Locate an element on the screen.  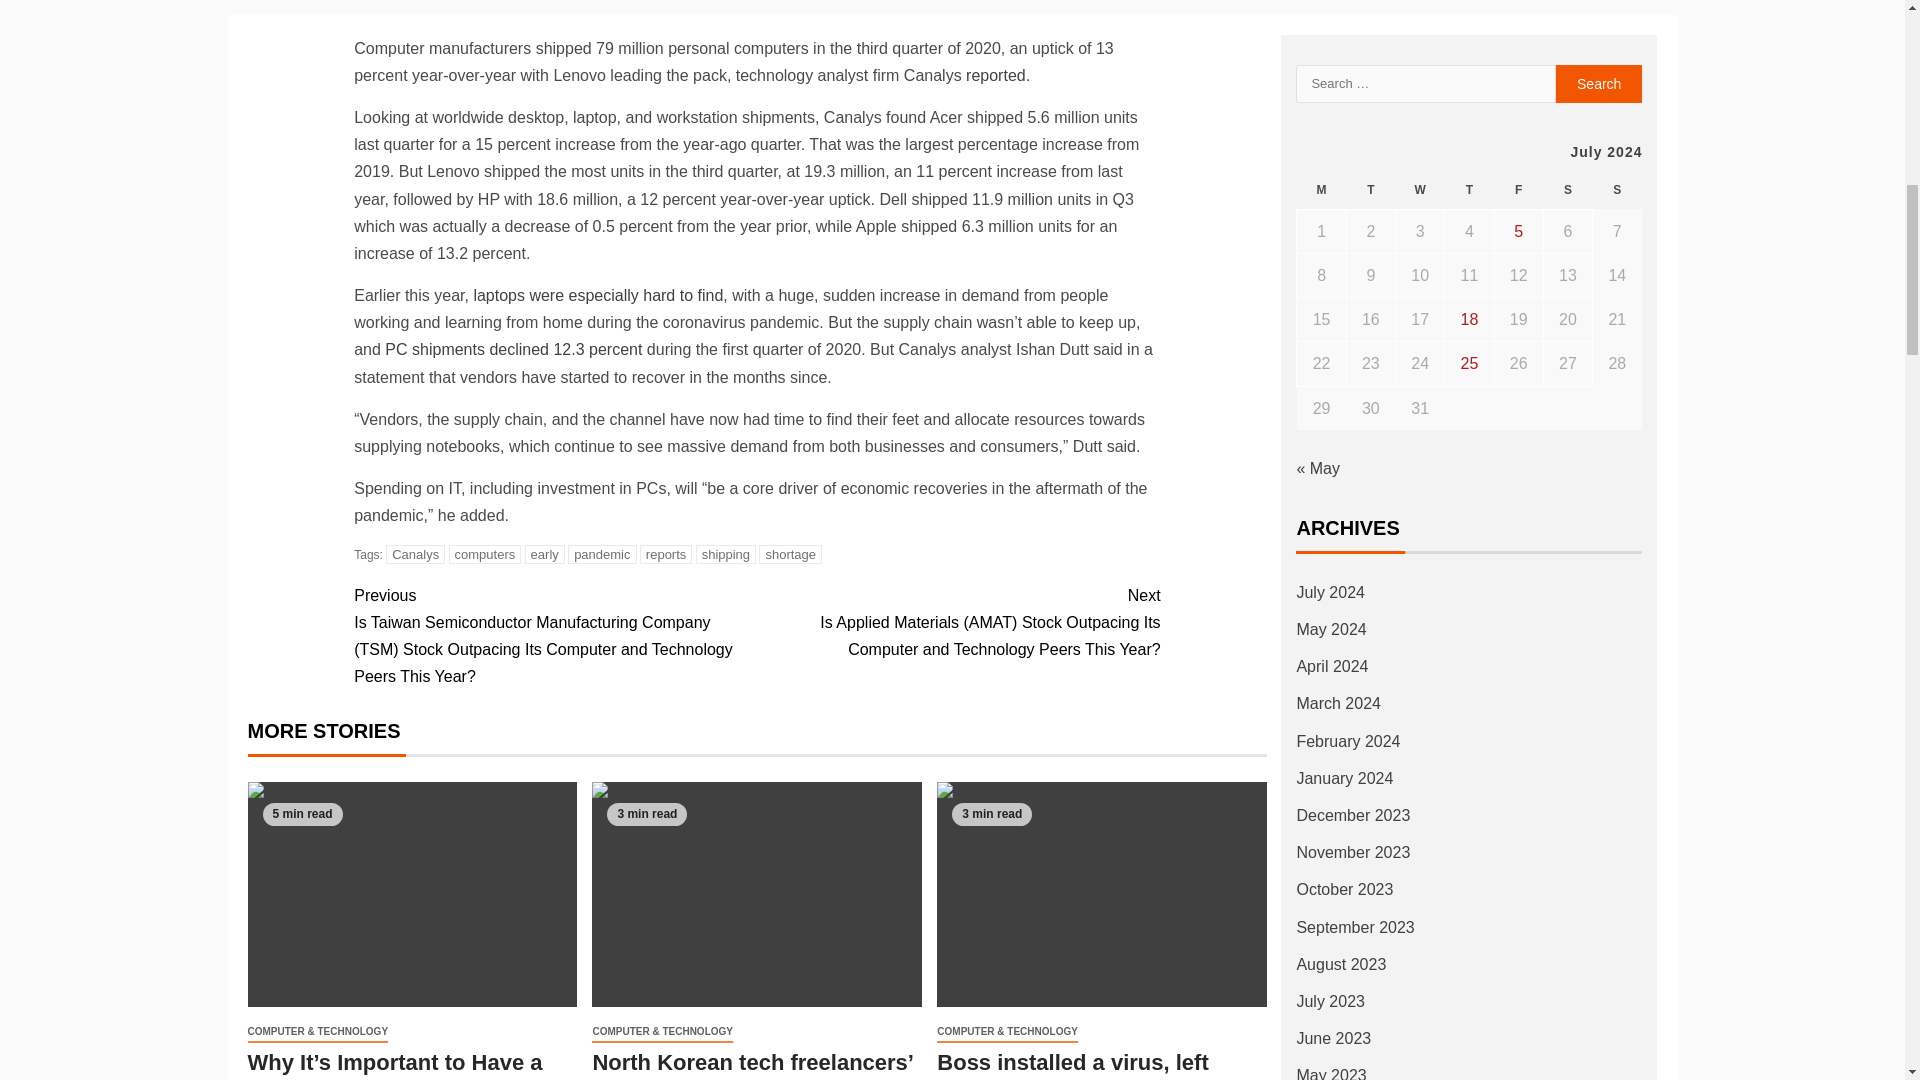
reports is located at coordinates (665, 554).